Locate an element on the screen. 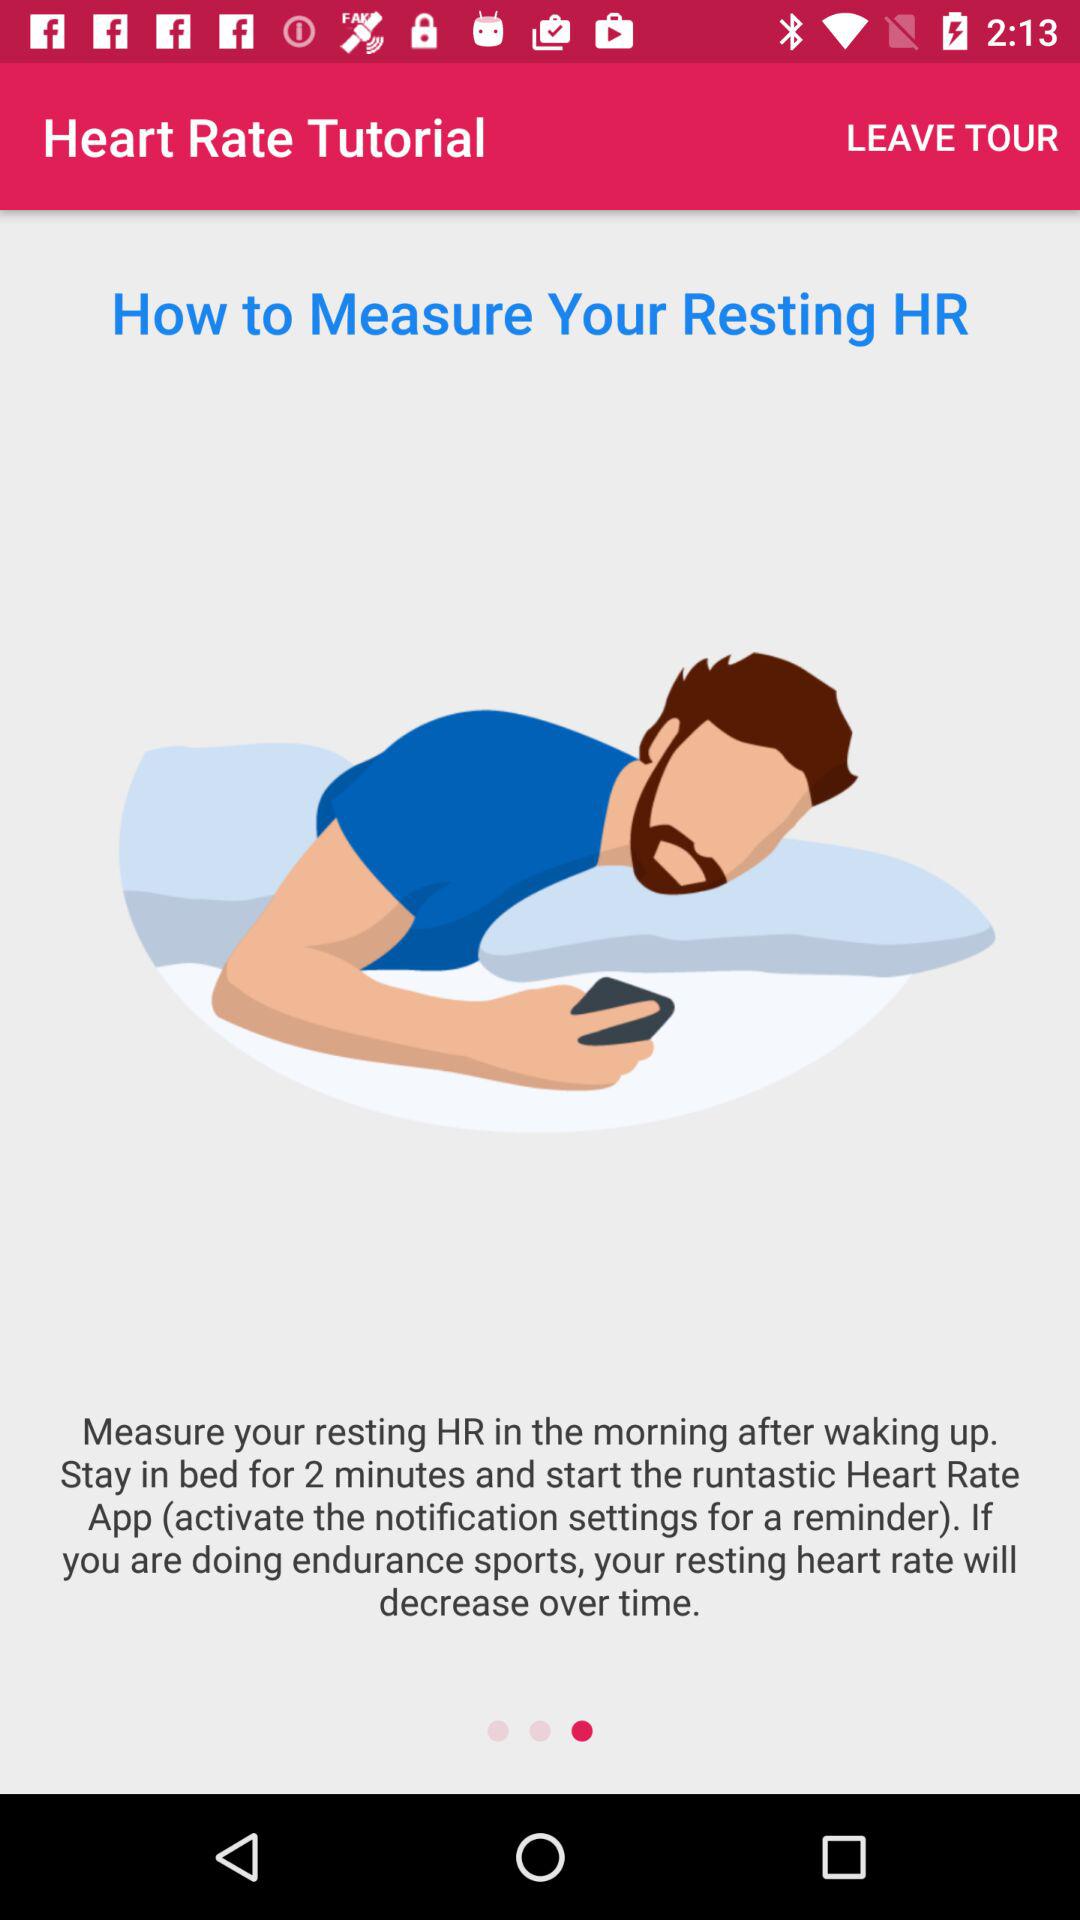 This screenshot has width=1080, height=1920. turn off the item at the top right corner is located at coordinates (952, 136).